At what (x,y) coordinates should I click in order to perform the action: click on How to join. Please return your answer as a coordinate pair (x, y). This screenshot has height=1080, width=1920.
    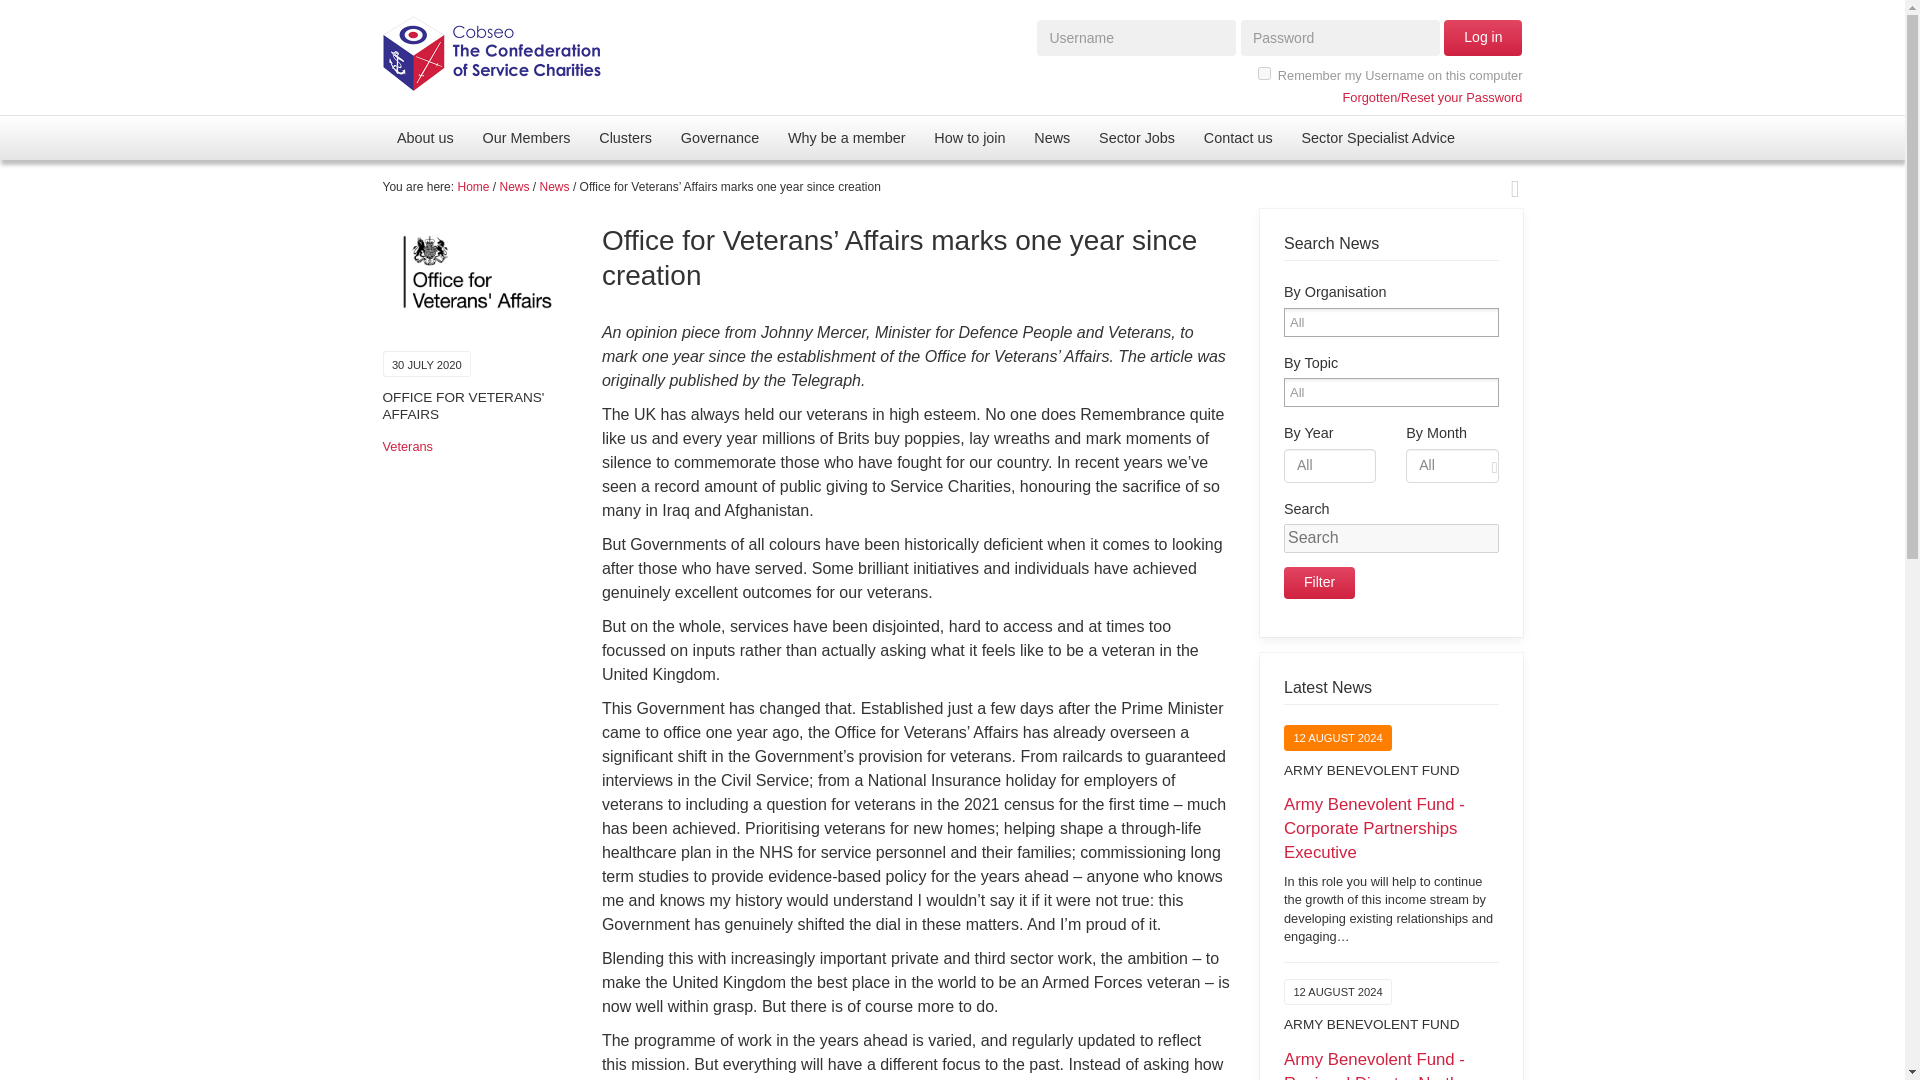
    Looking at the image, I should click on (969, 137).